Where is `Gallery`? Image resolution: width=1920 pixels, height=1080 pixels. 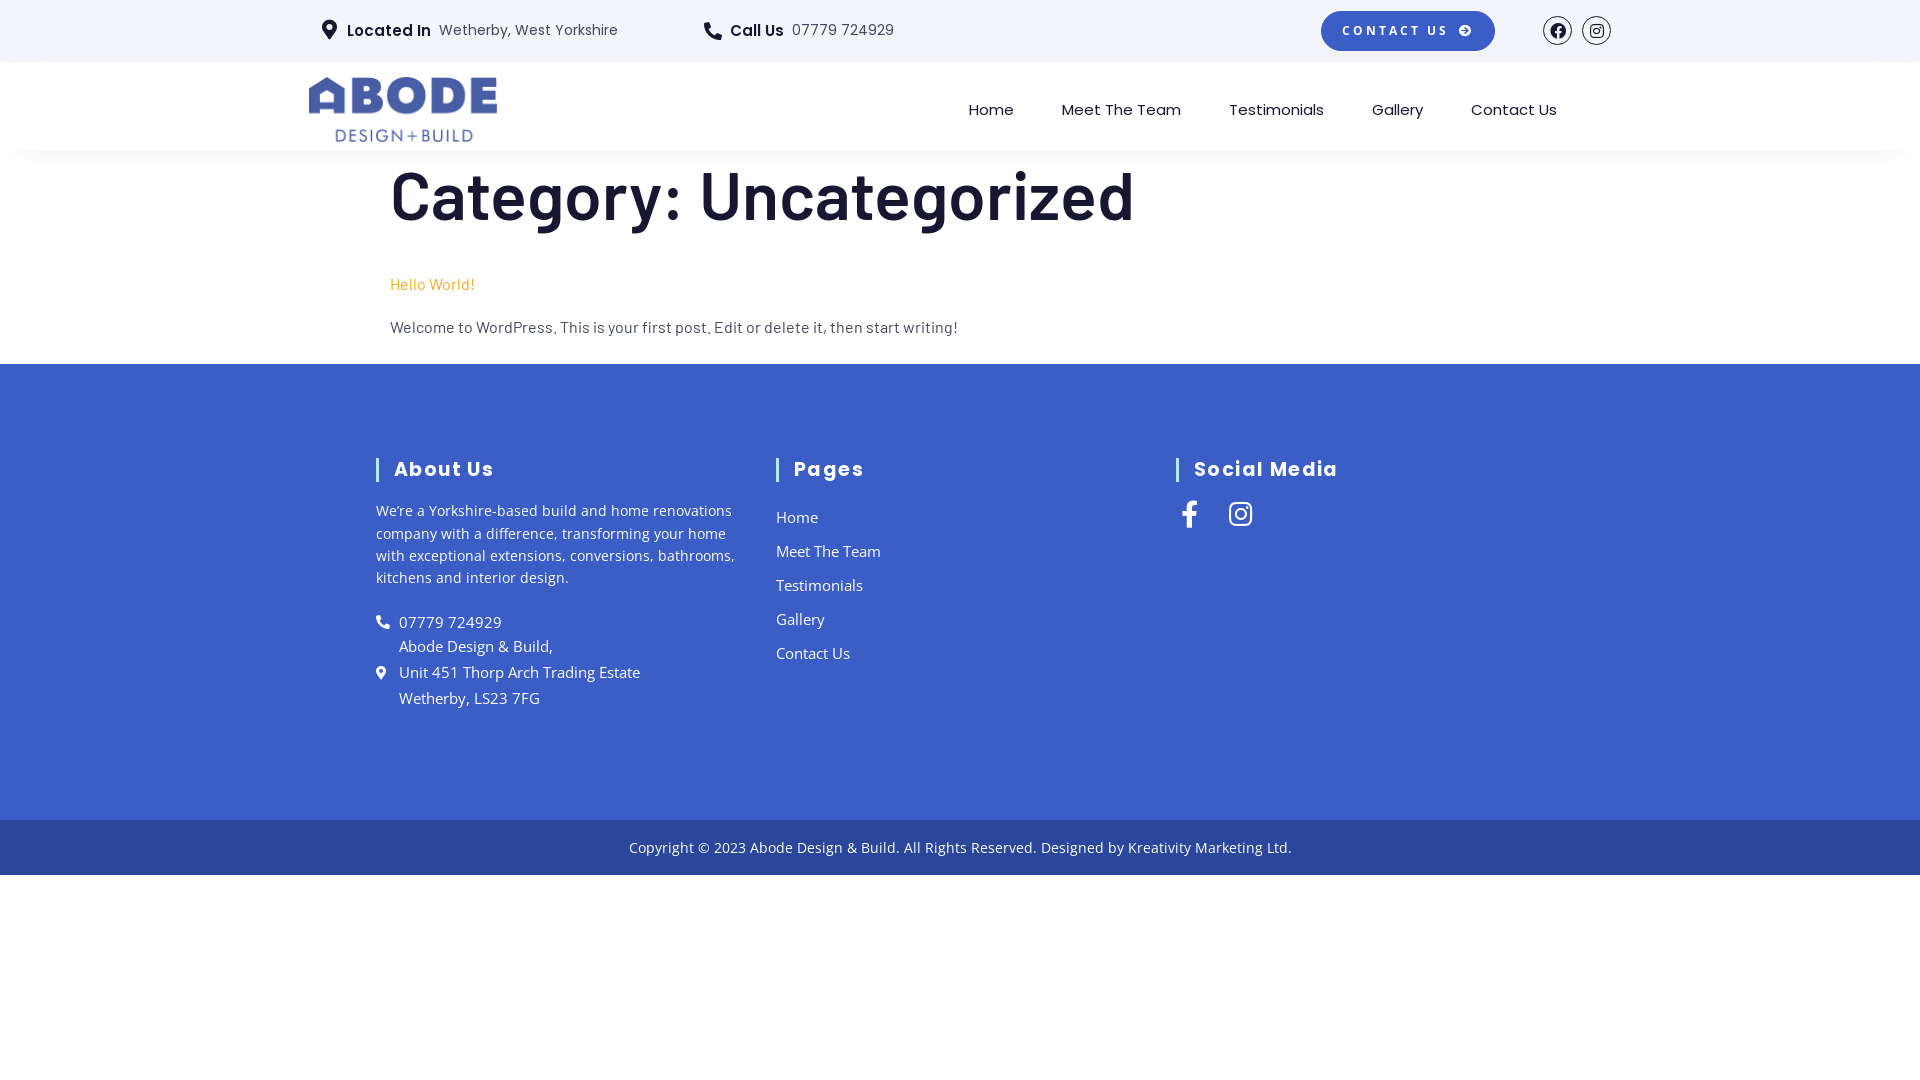 Gallery is located at coordinates (960, 619).